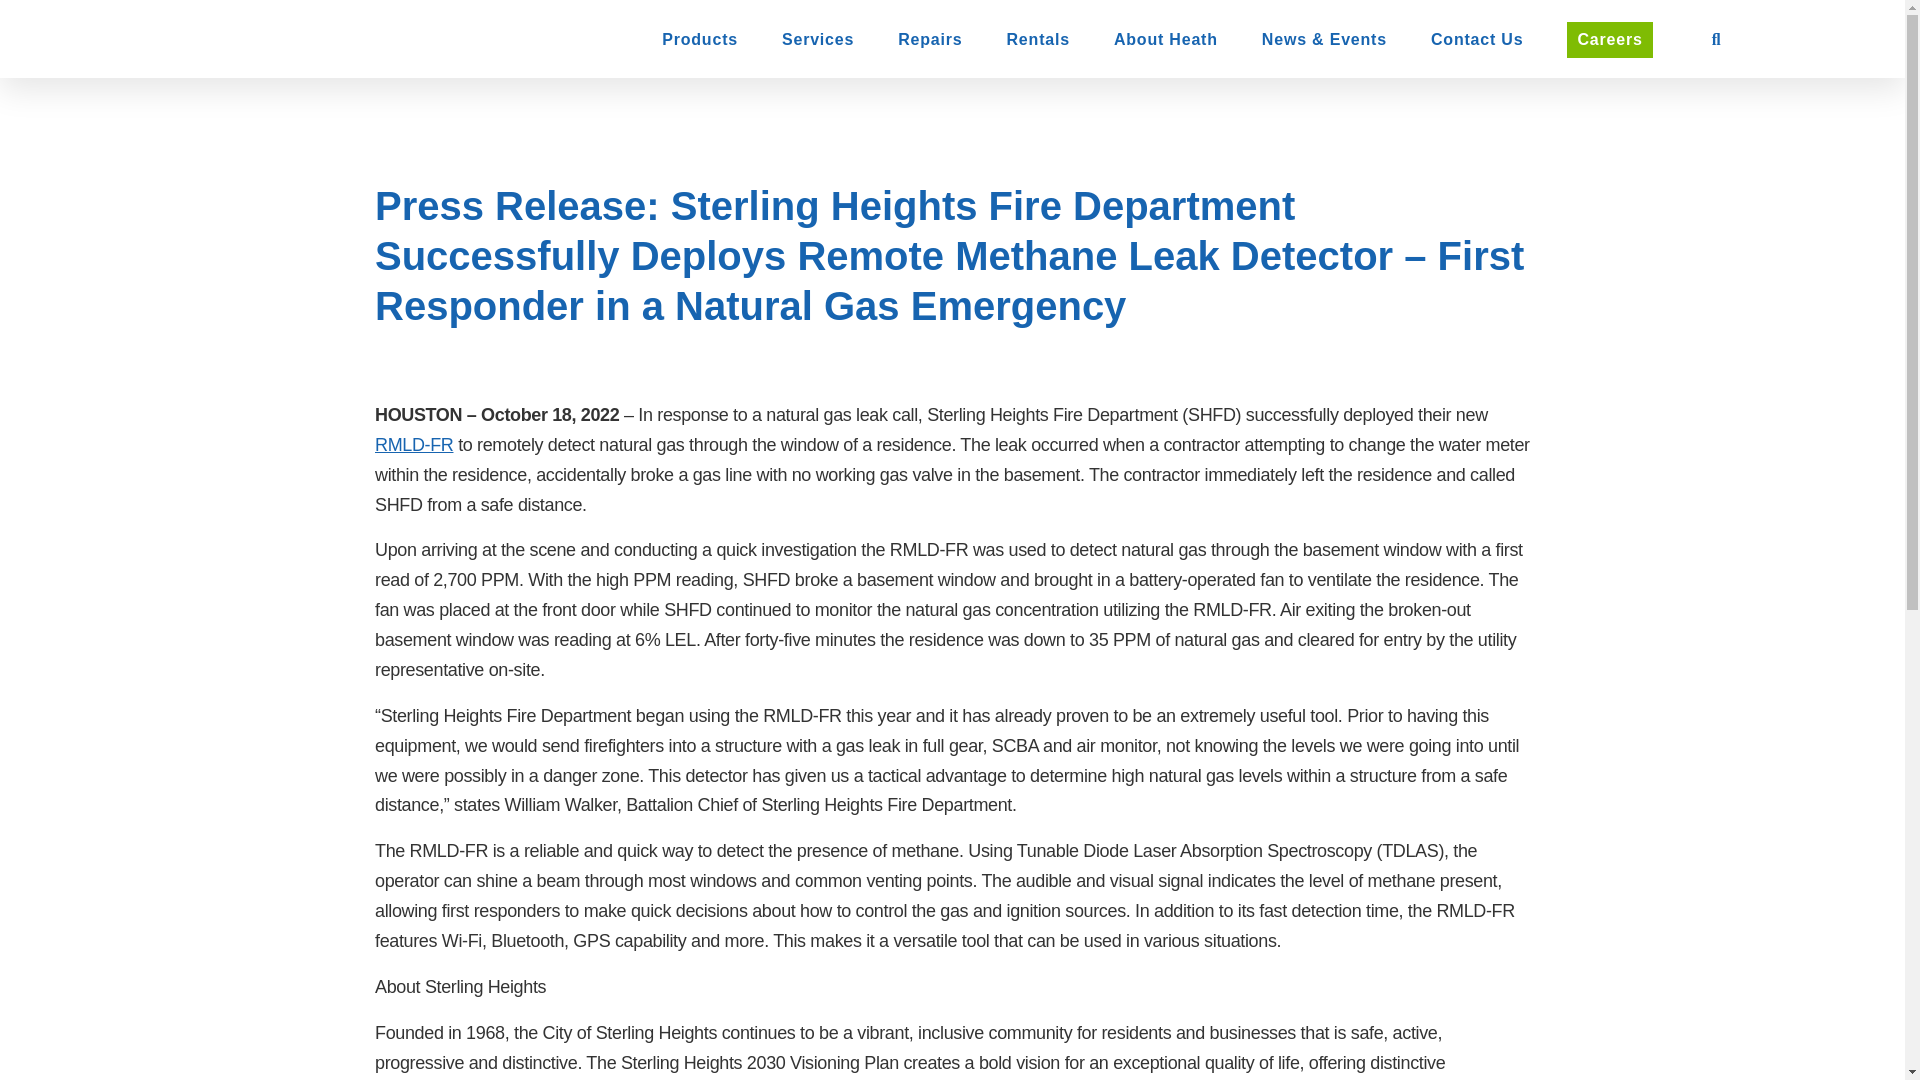 This screenshot has width=1920, height=1080. What do you see at coordinates (414, 444) in the screenshot?
I see `RMLD-FR` at bounding box center [414, 444].